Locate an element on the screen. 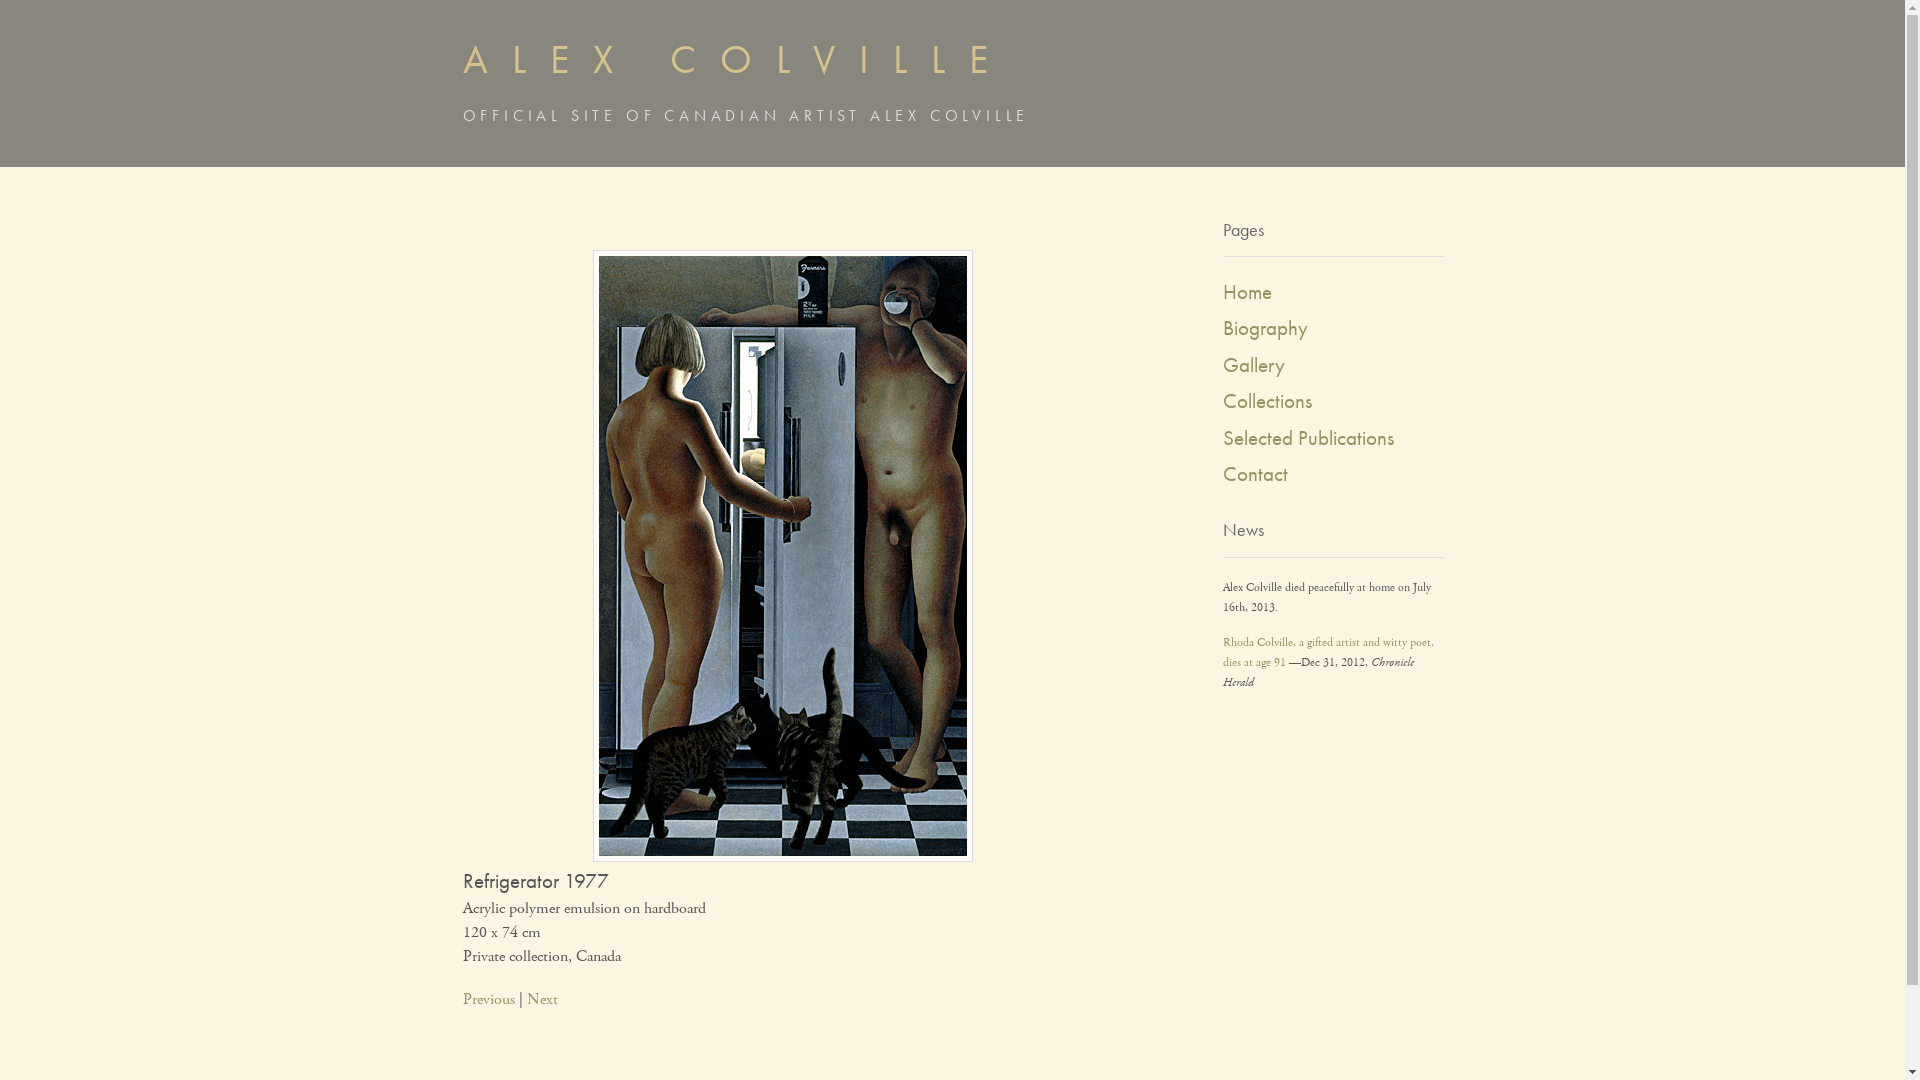 Image resolution: width=1920 pixels, height=1080 pixels. Selected Publications is located at coordinates (1308, 438).